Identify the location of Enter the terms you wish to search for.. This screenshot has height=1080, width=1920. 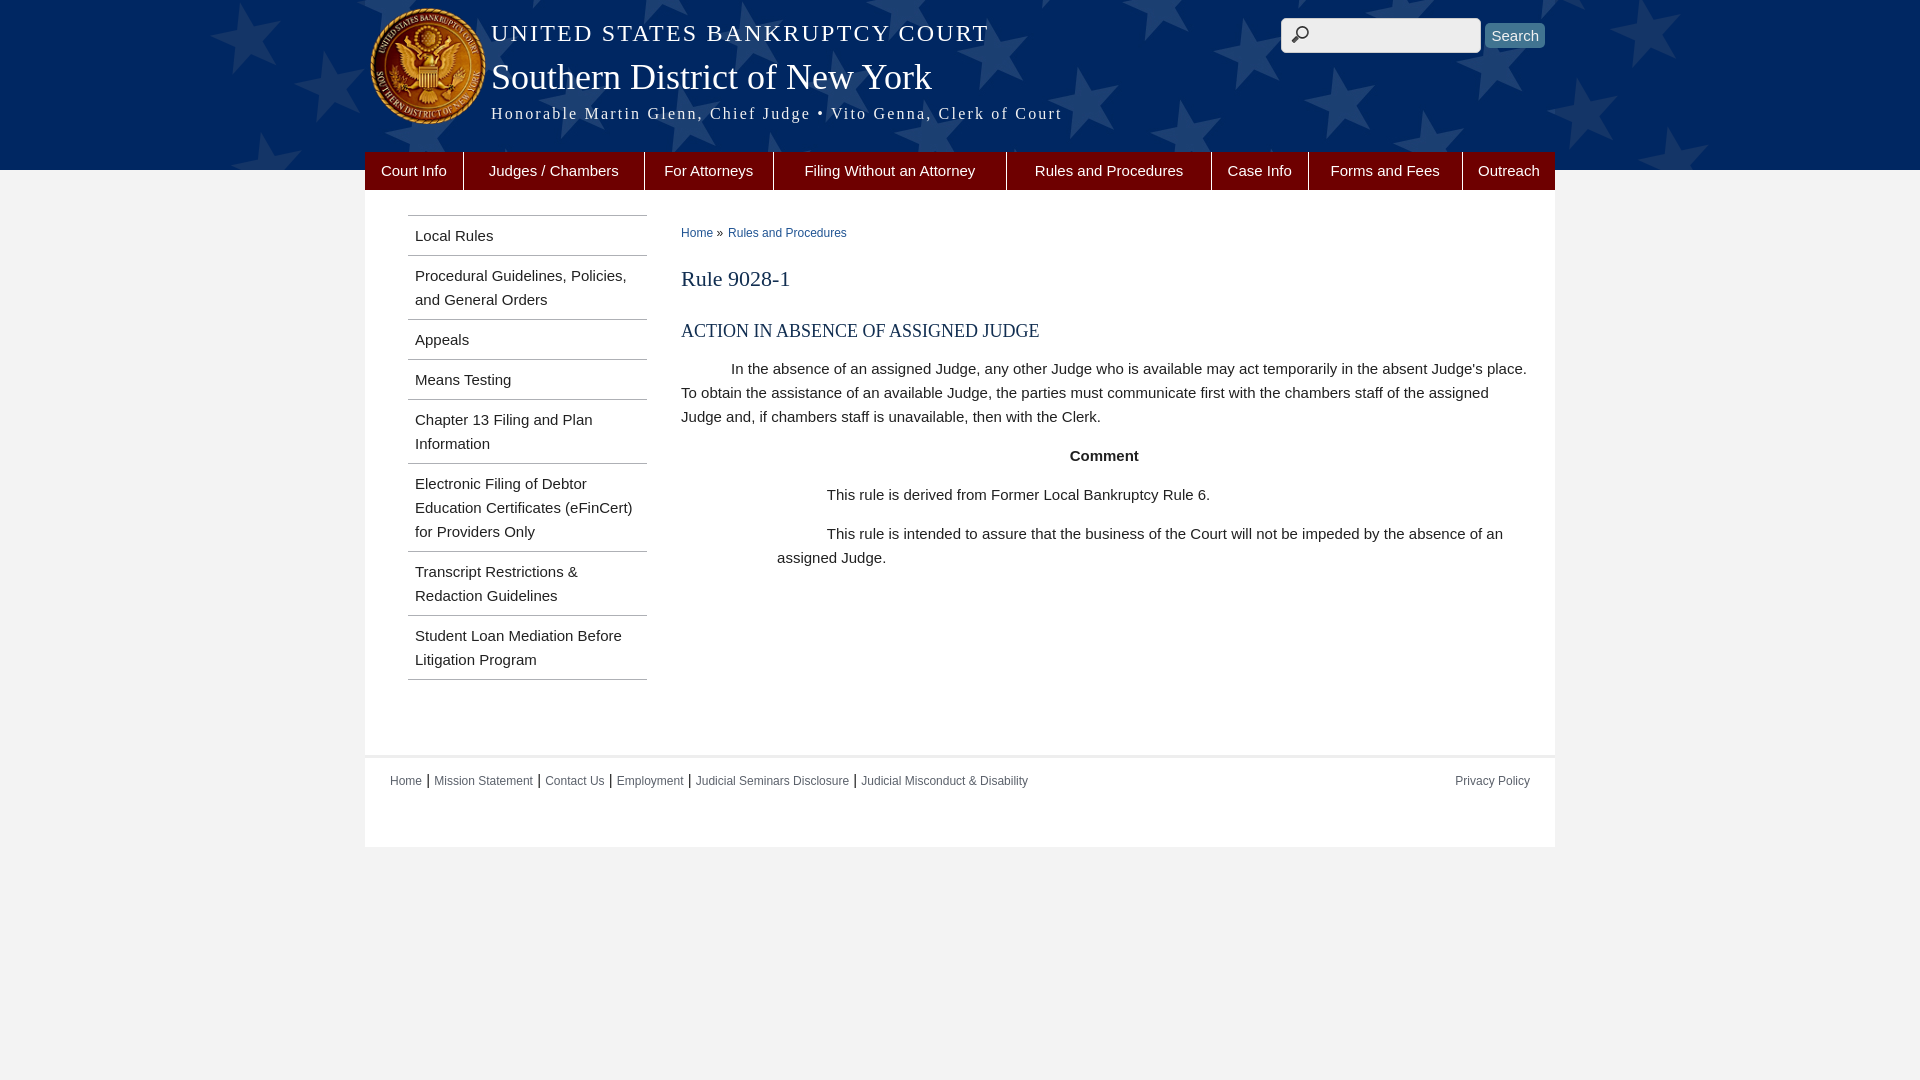
(1380, 35).